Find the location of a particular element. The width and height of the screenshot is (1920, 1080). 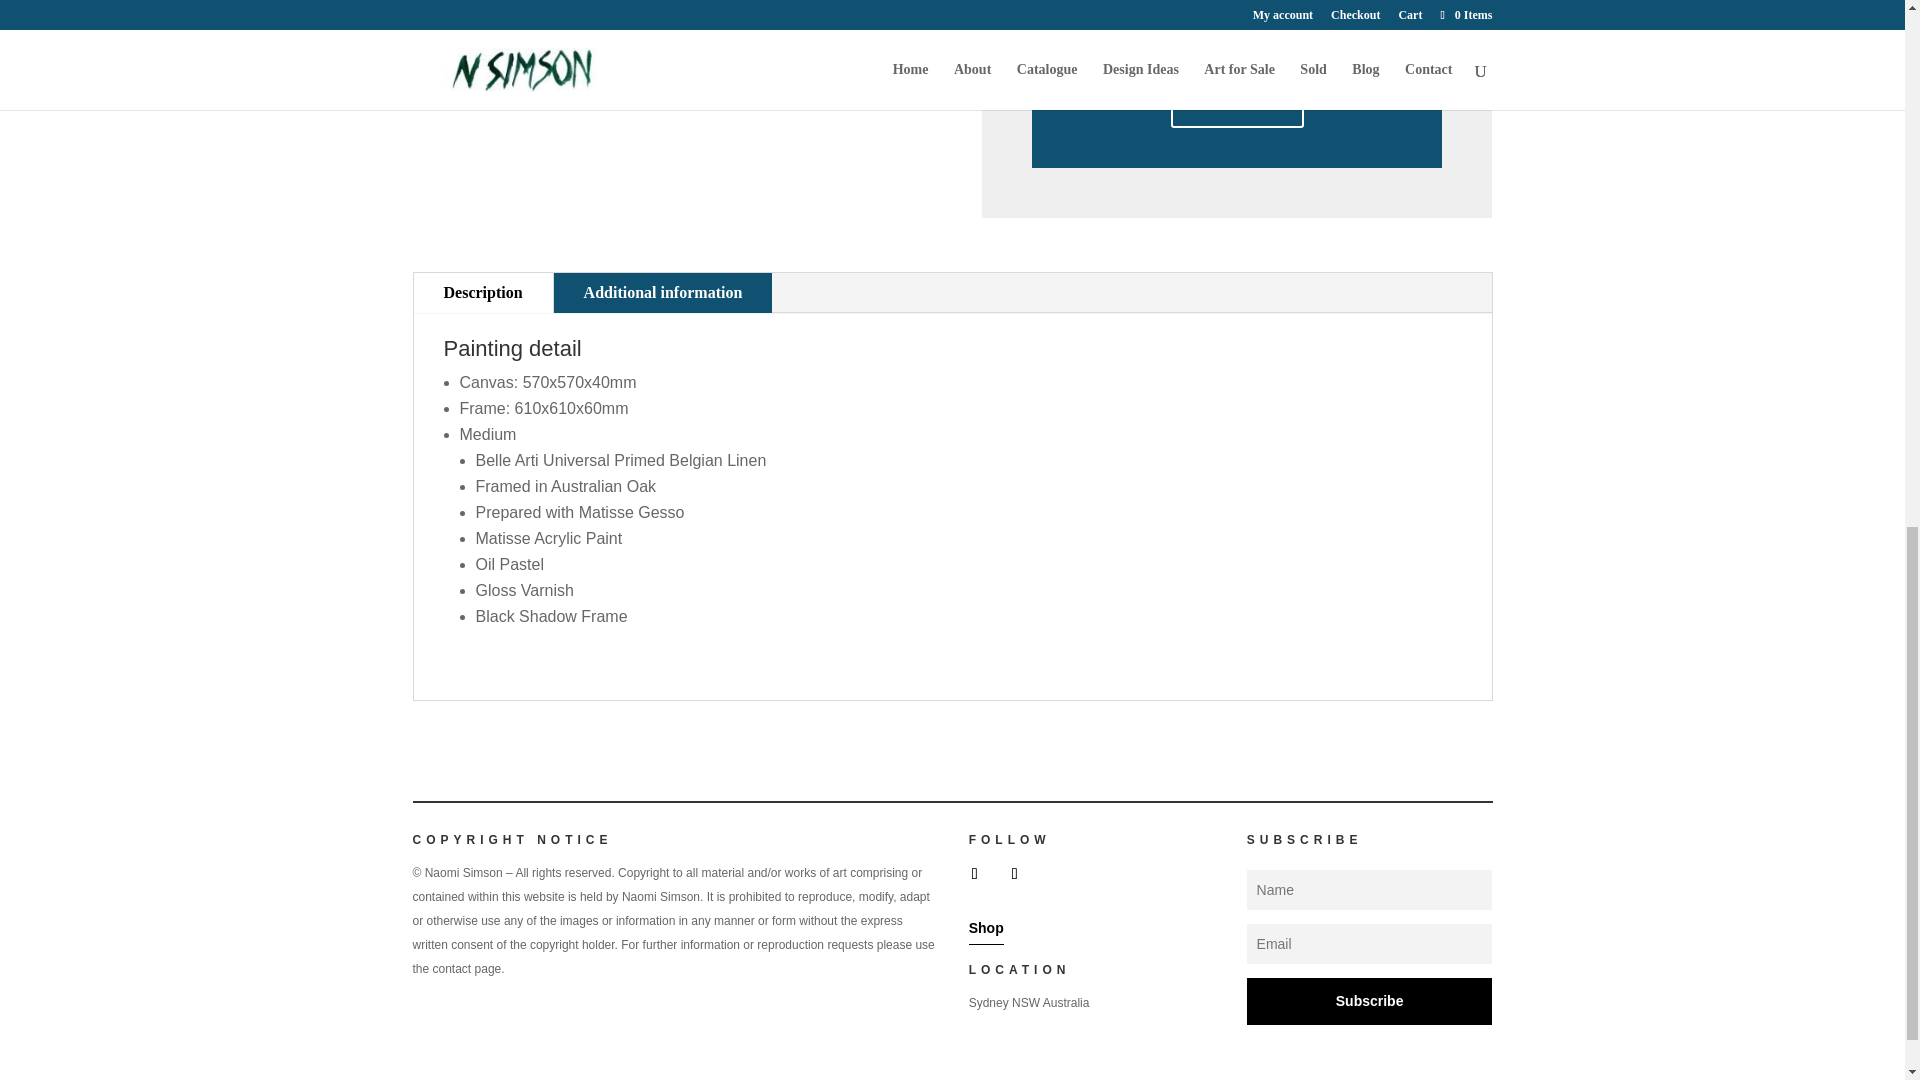

Follow on Facebook is located at coordinates (974, 873).